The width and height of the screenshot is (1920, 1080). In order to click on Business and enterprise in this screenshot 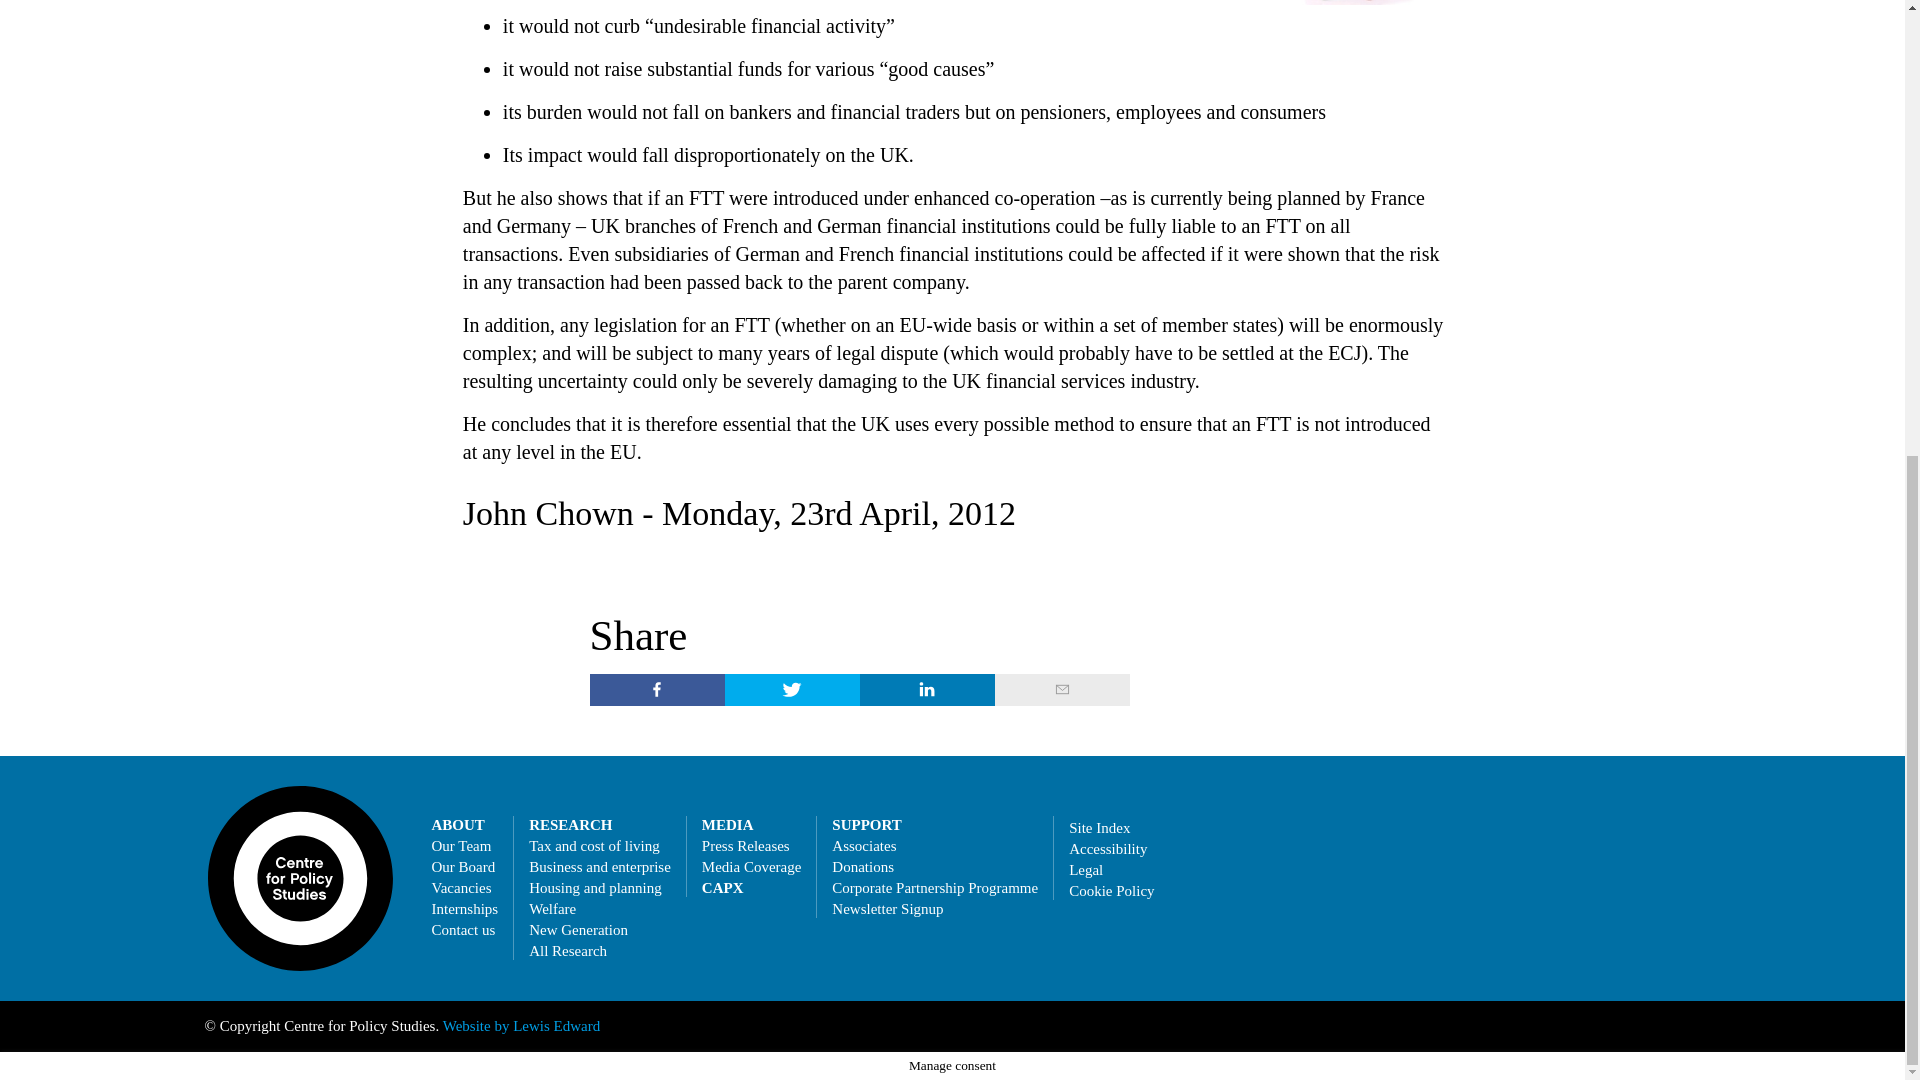, I will do `click(600, 866)`.